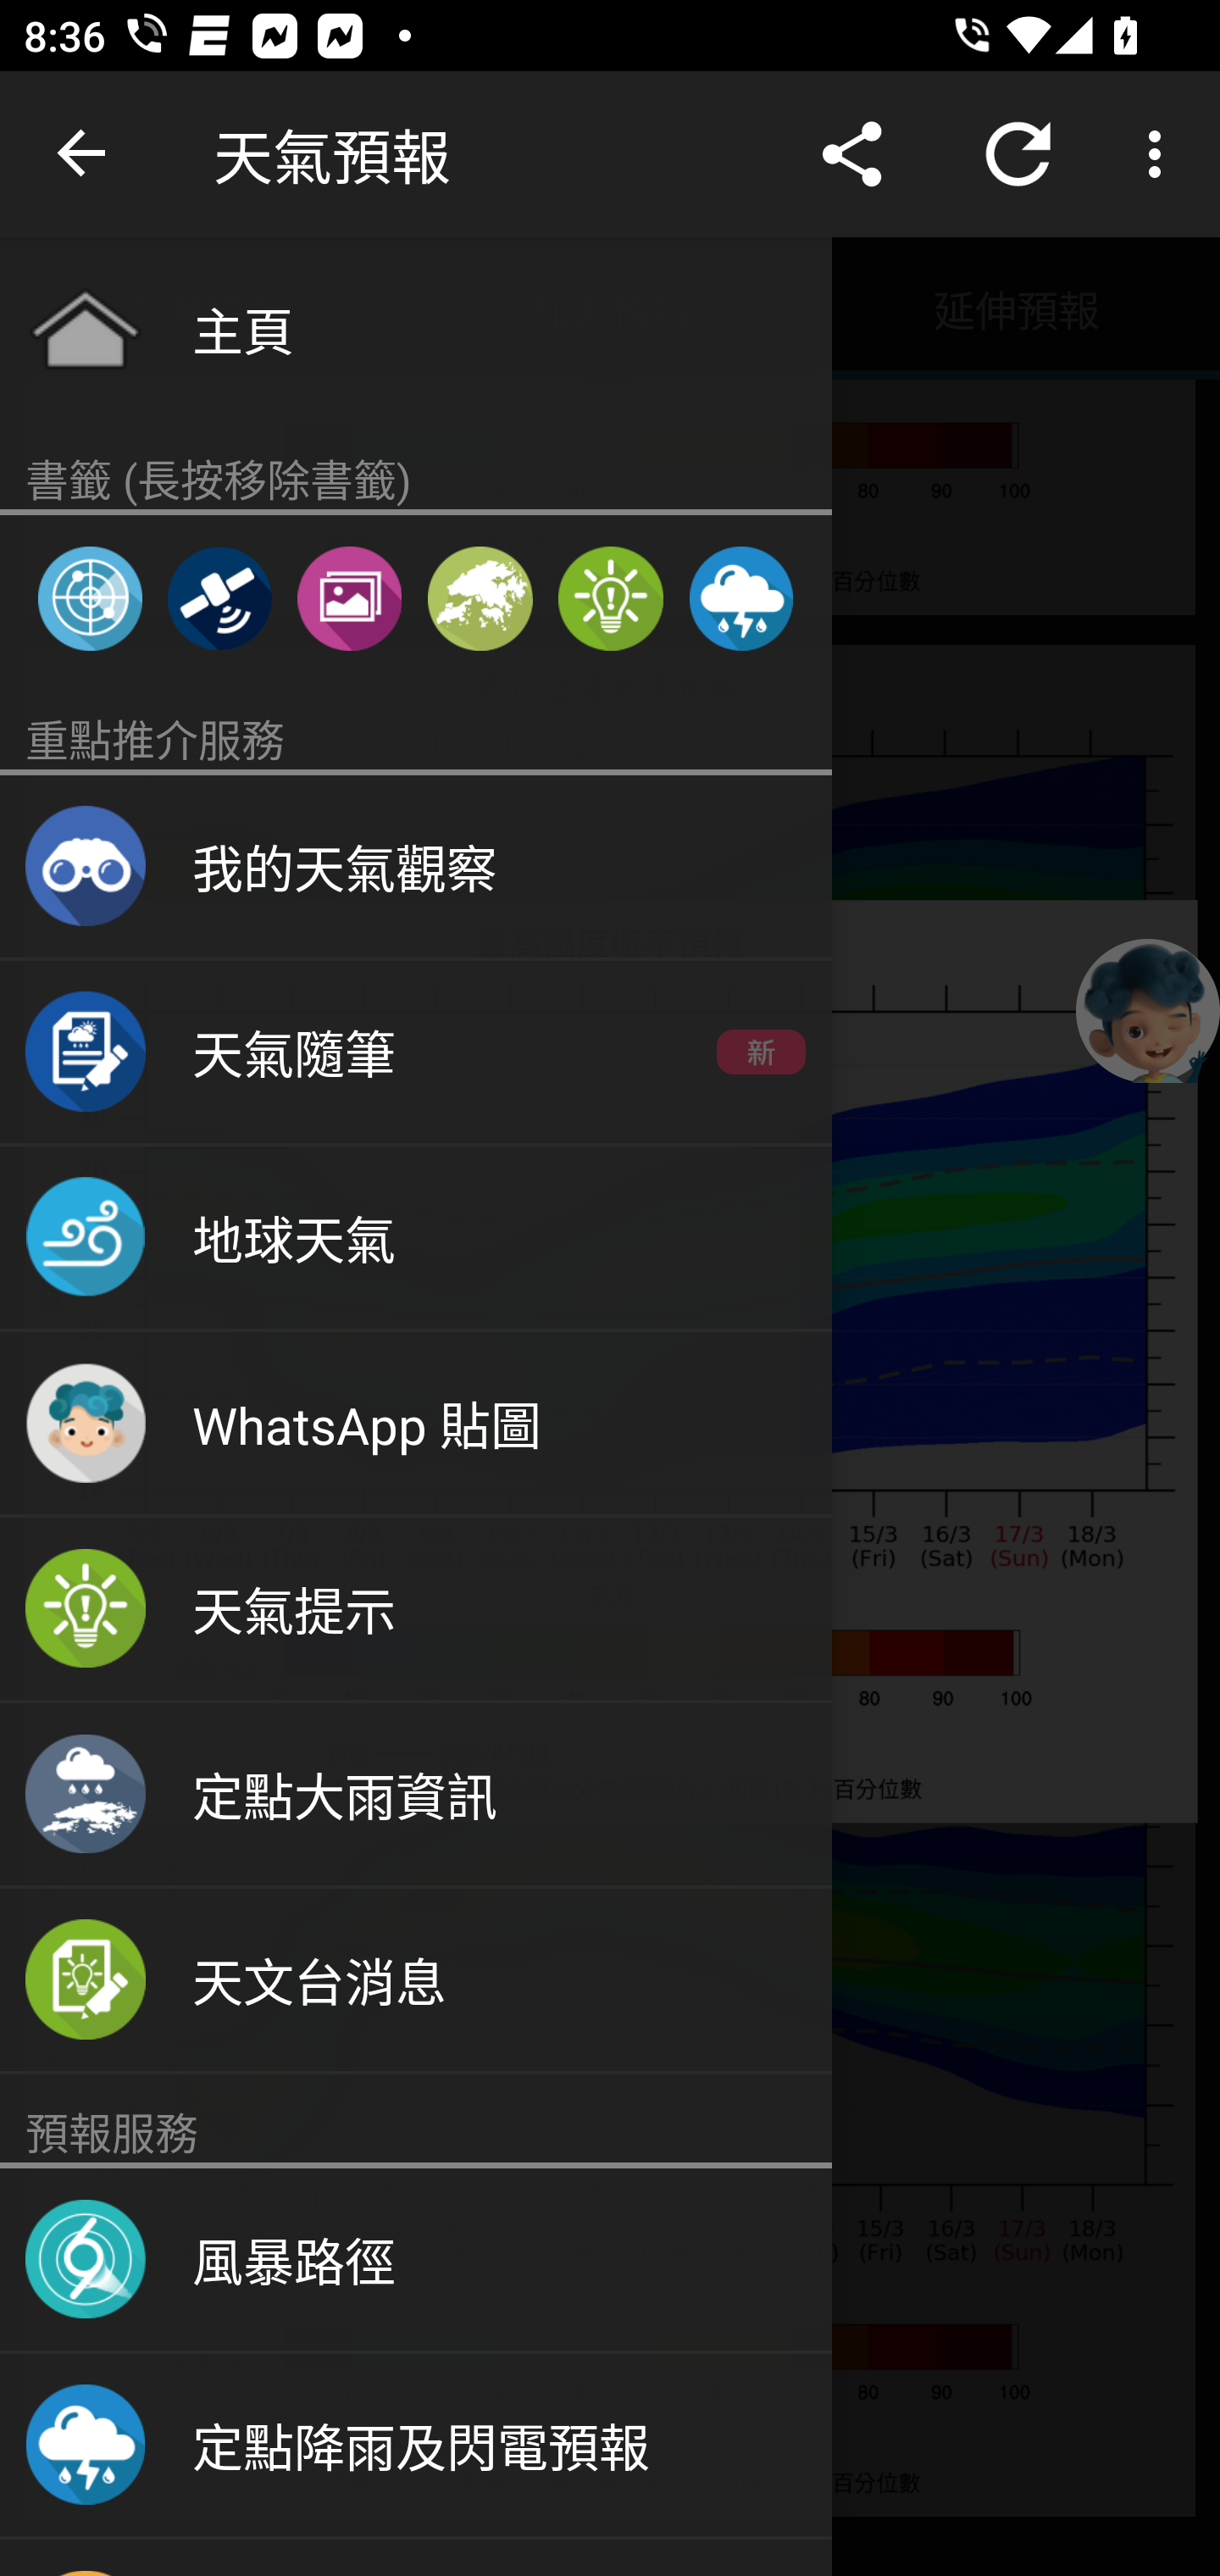 Image resolution: width=1220 pixels, height=2576 pixels. I want to click on 天氣照片, so click(349, 598).